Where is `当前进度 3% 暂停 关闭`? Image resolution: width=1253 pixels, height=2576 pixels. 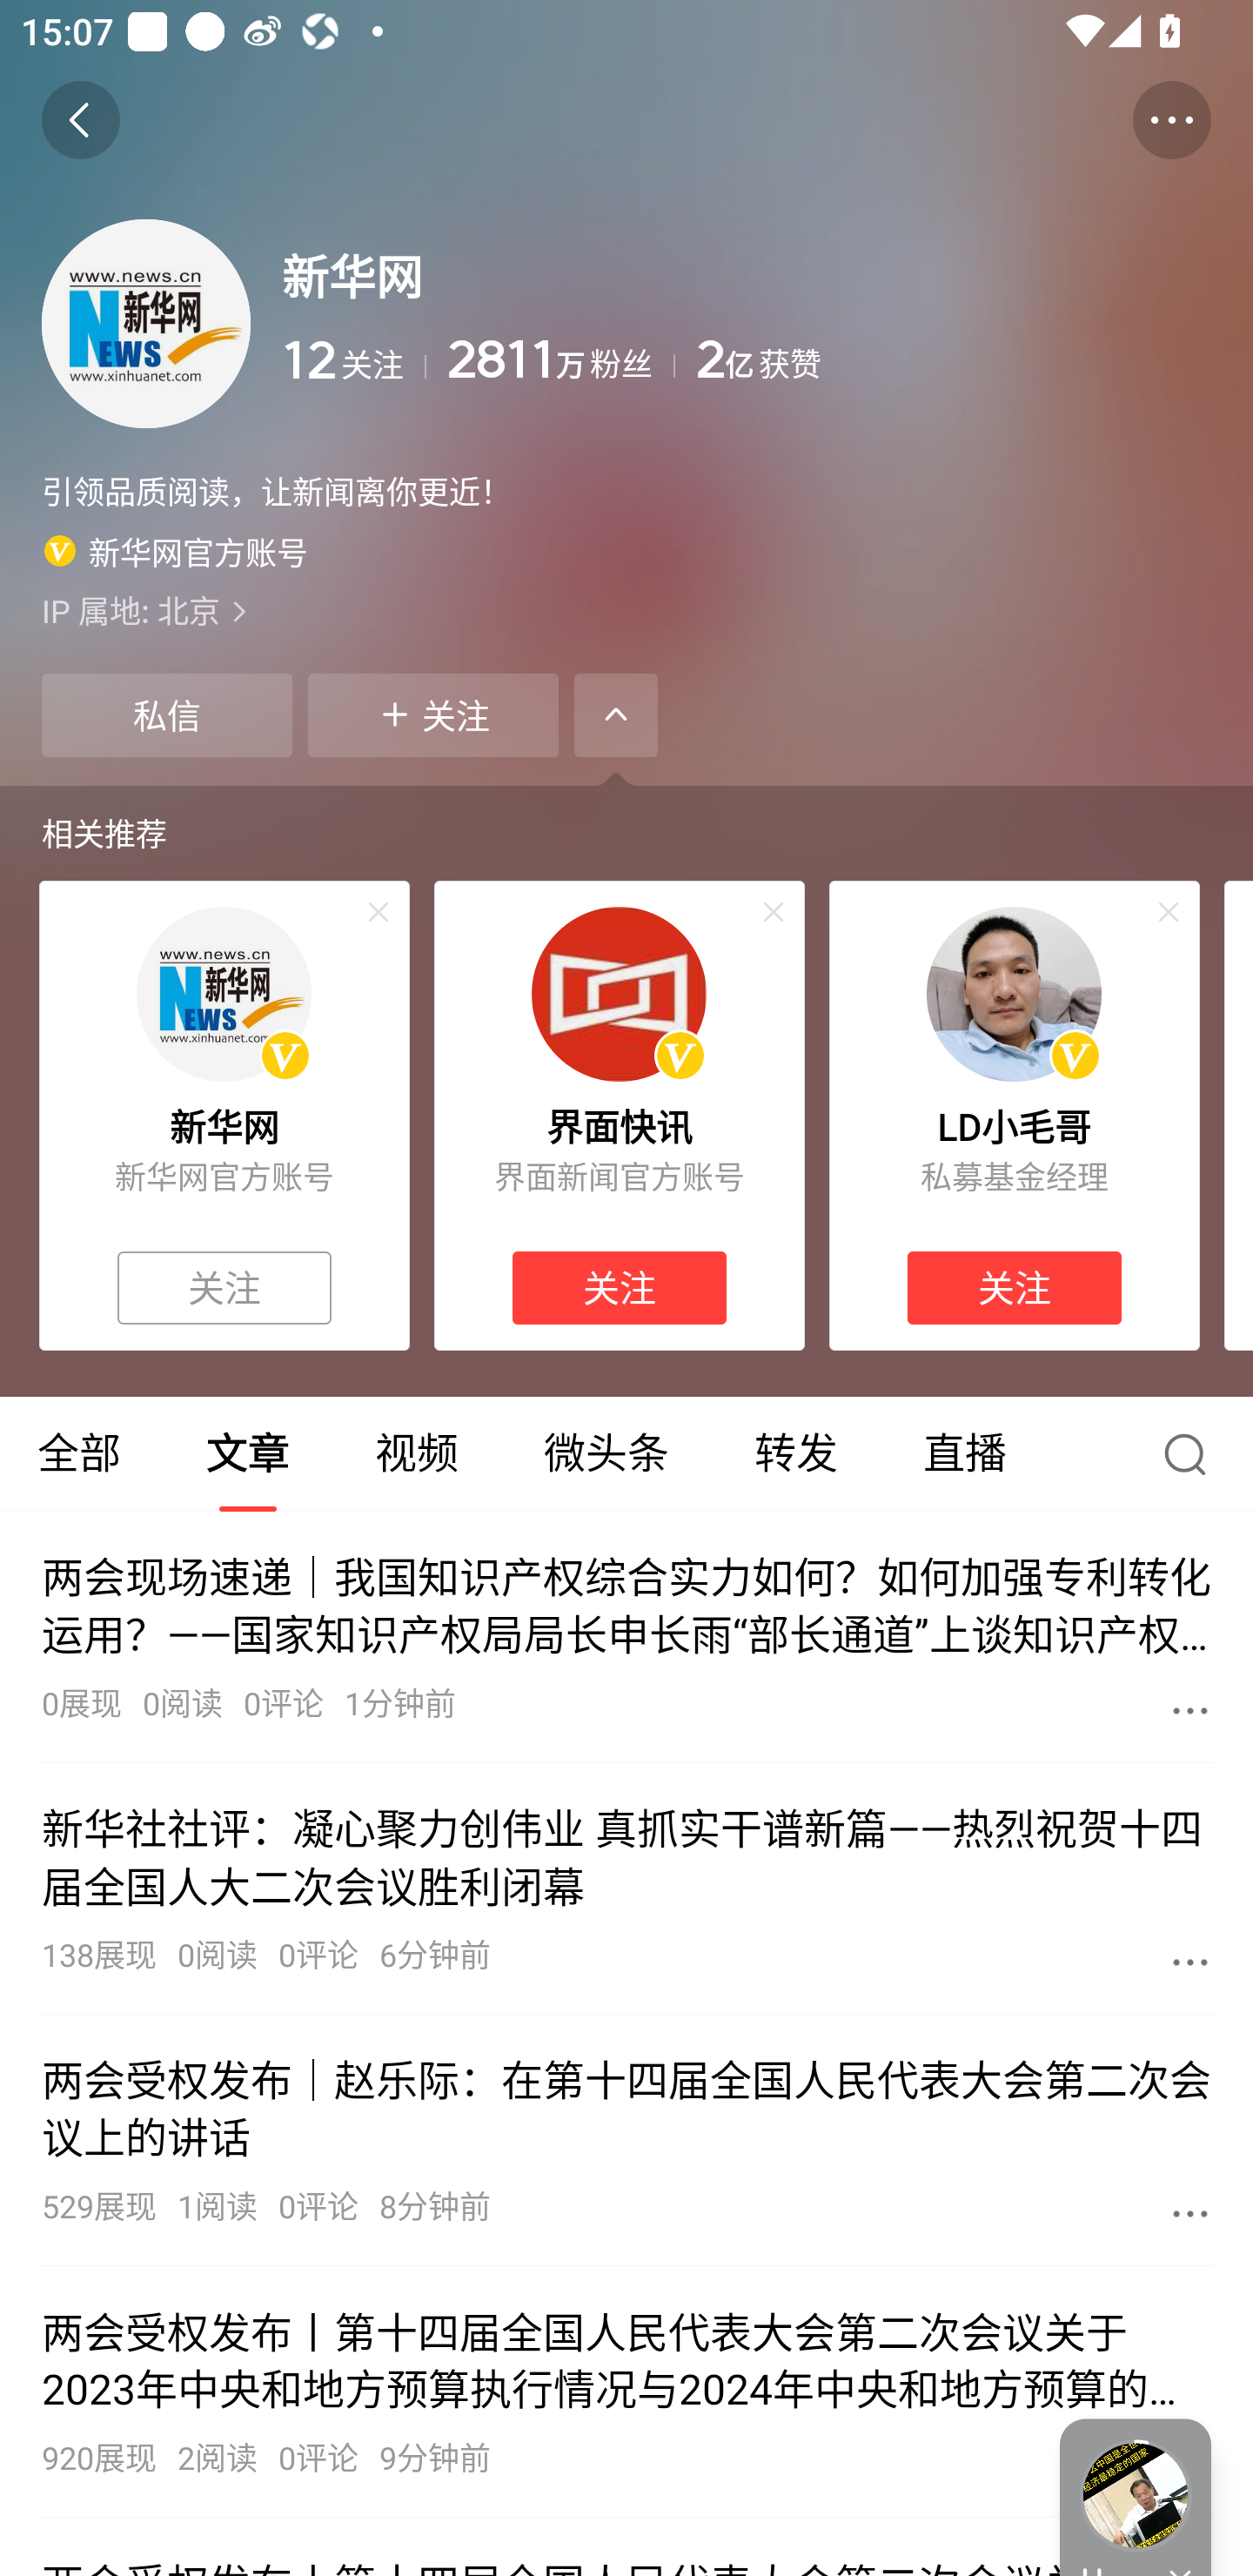 当前进度 3% 暂停 关闭 is located at coordinates (1136, 2498).